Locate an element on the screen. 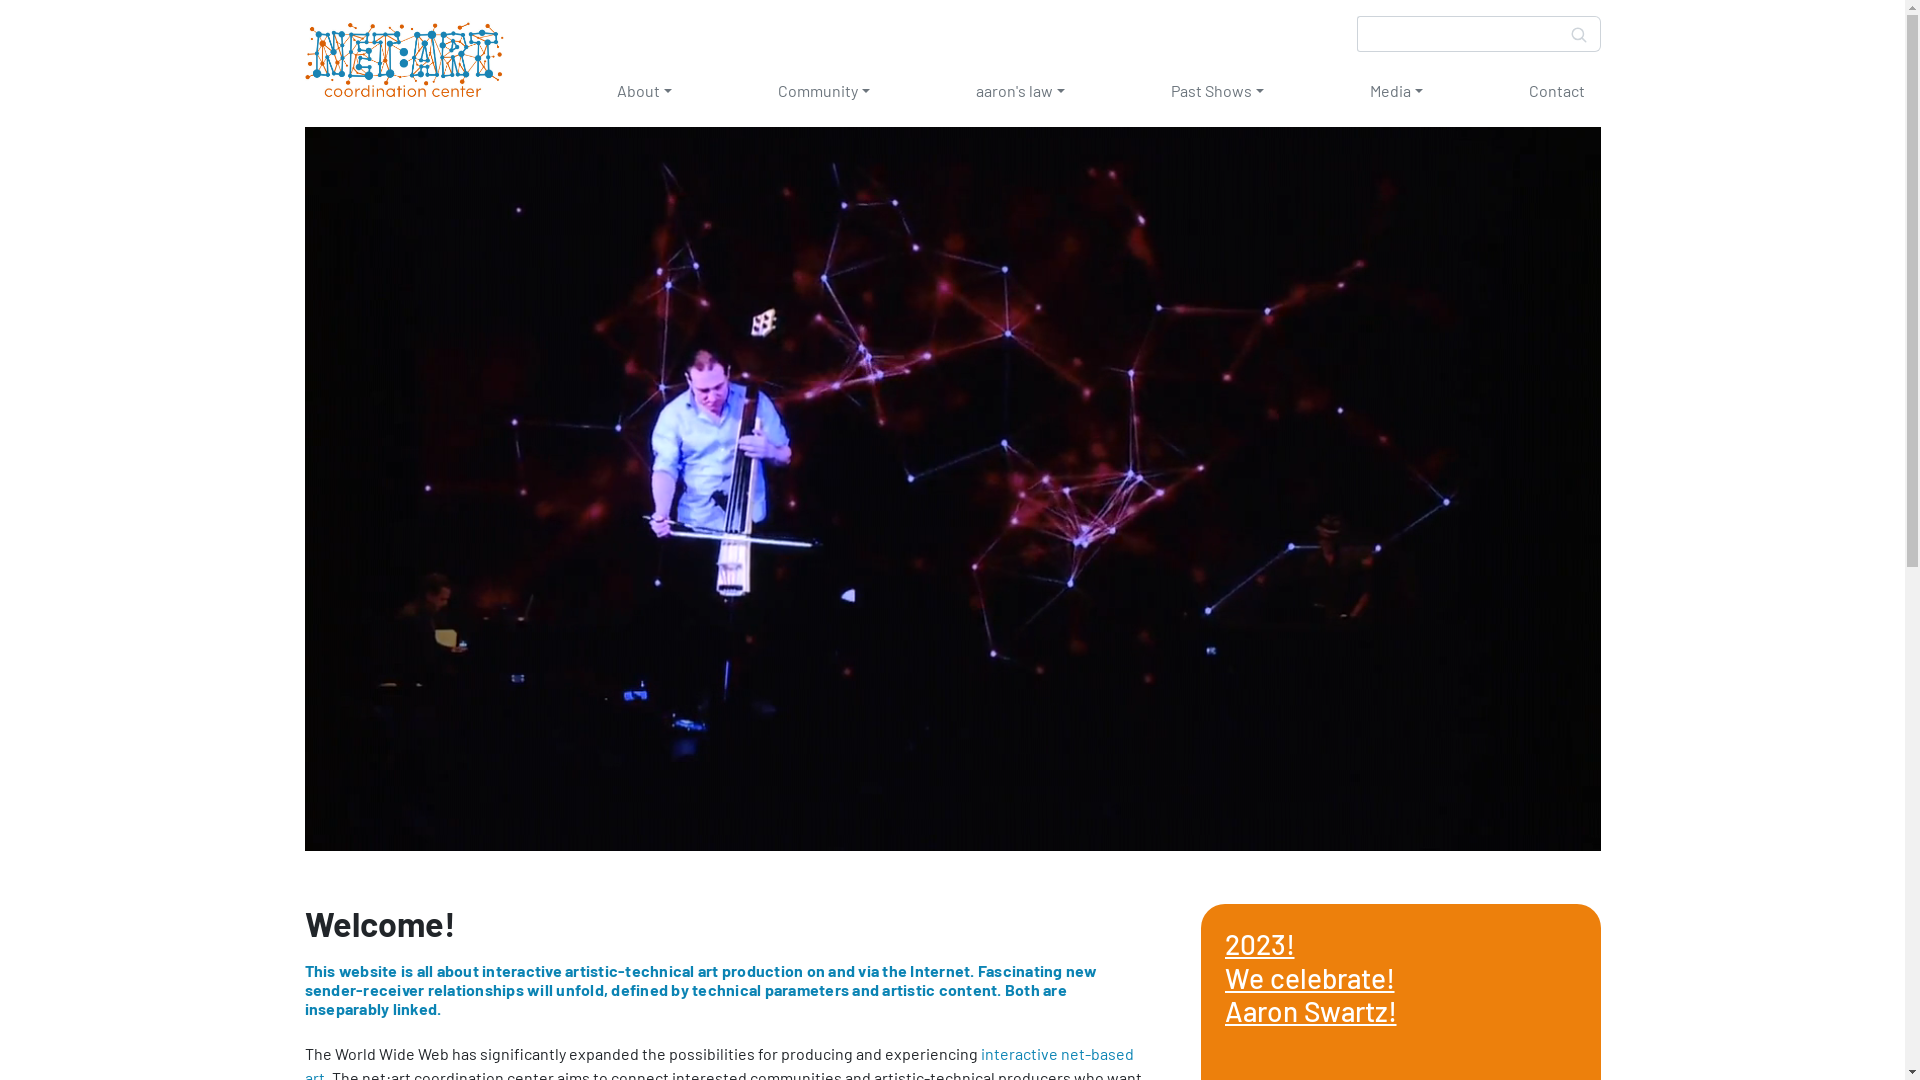 Image resolution: width=1920 pixels, height=1080 pixels. Search is located at coordinates (1580, 34).